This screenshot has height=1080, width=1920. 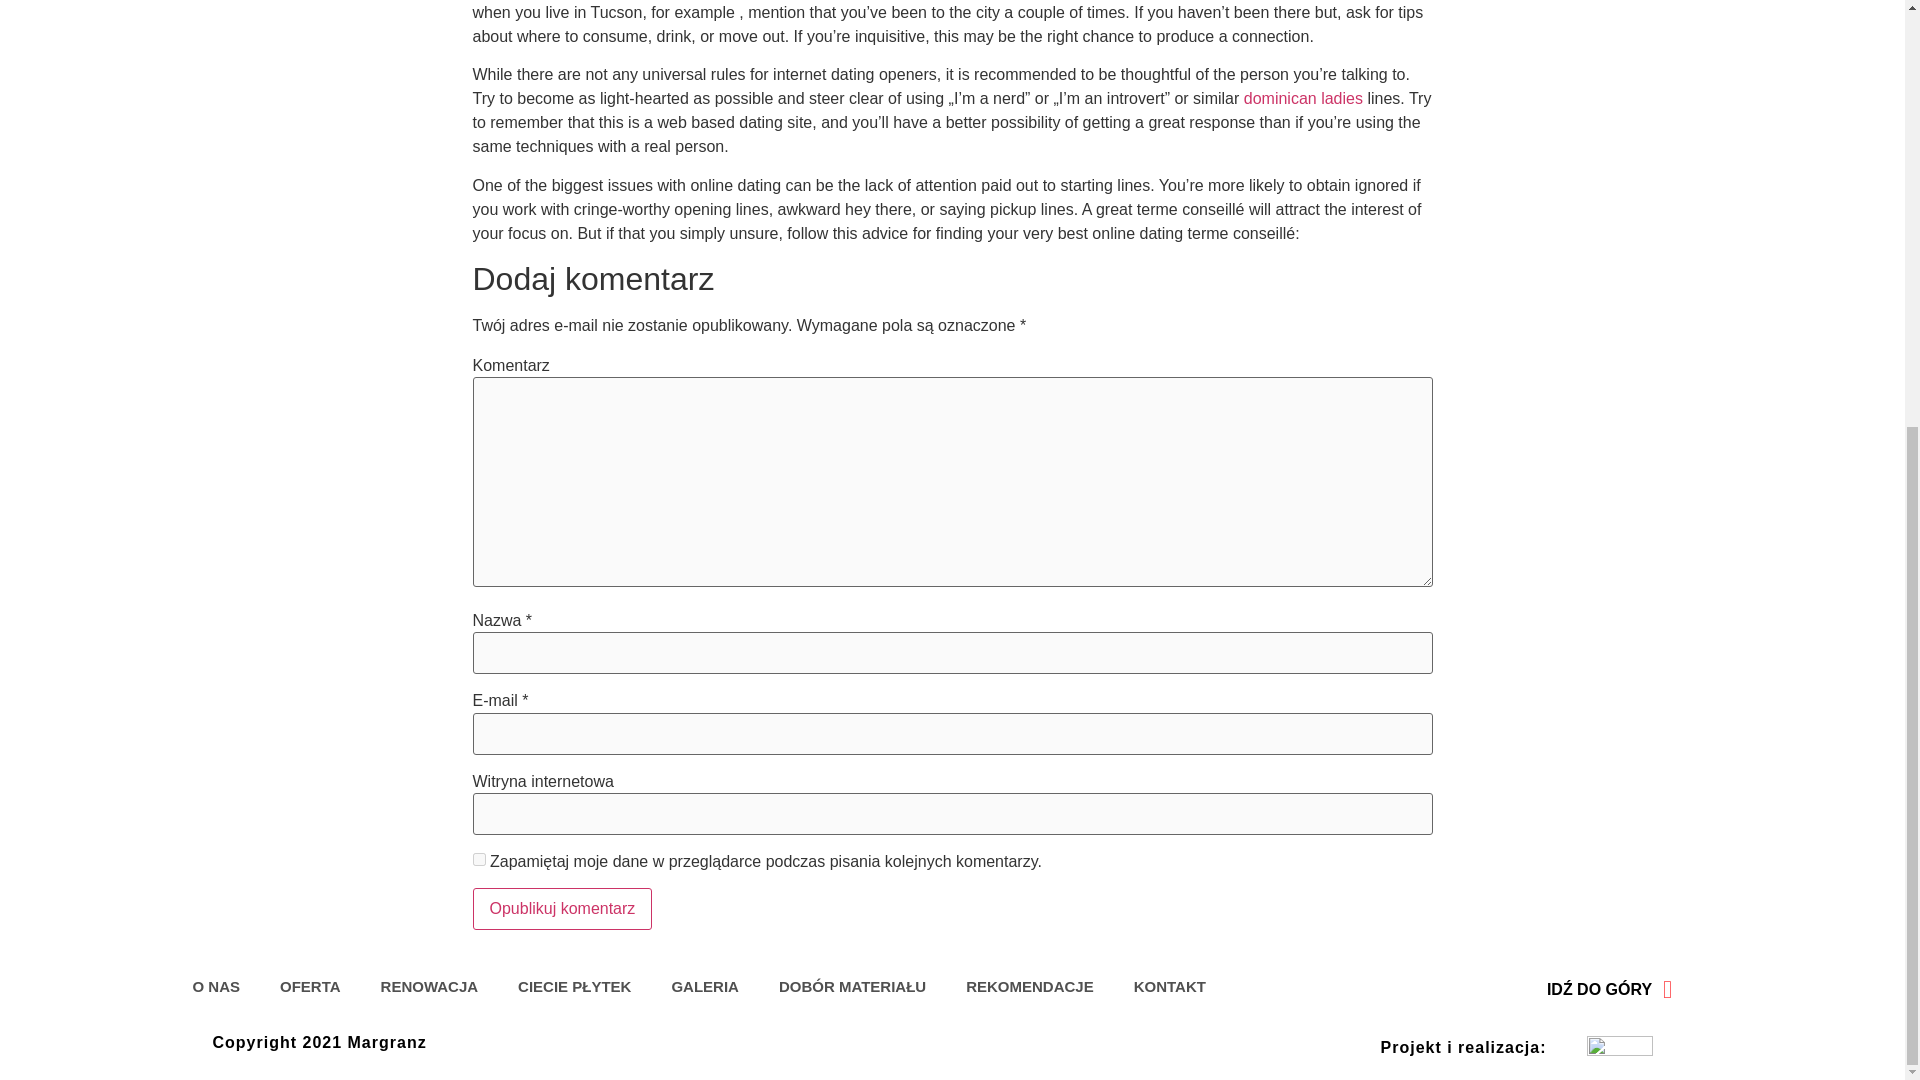 What do you see at coordinates (704, 986) in the screenshot?
I see `GALERIA` at bounding box center [704, 986].